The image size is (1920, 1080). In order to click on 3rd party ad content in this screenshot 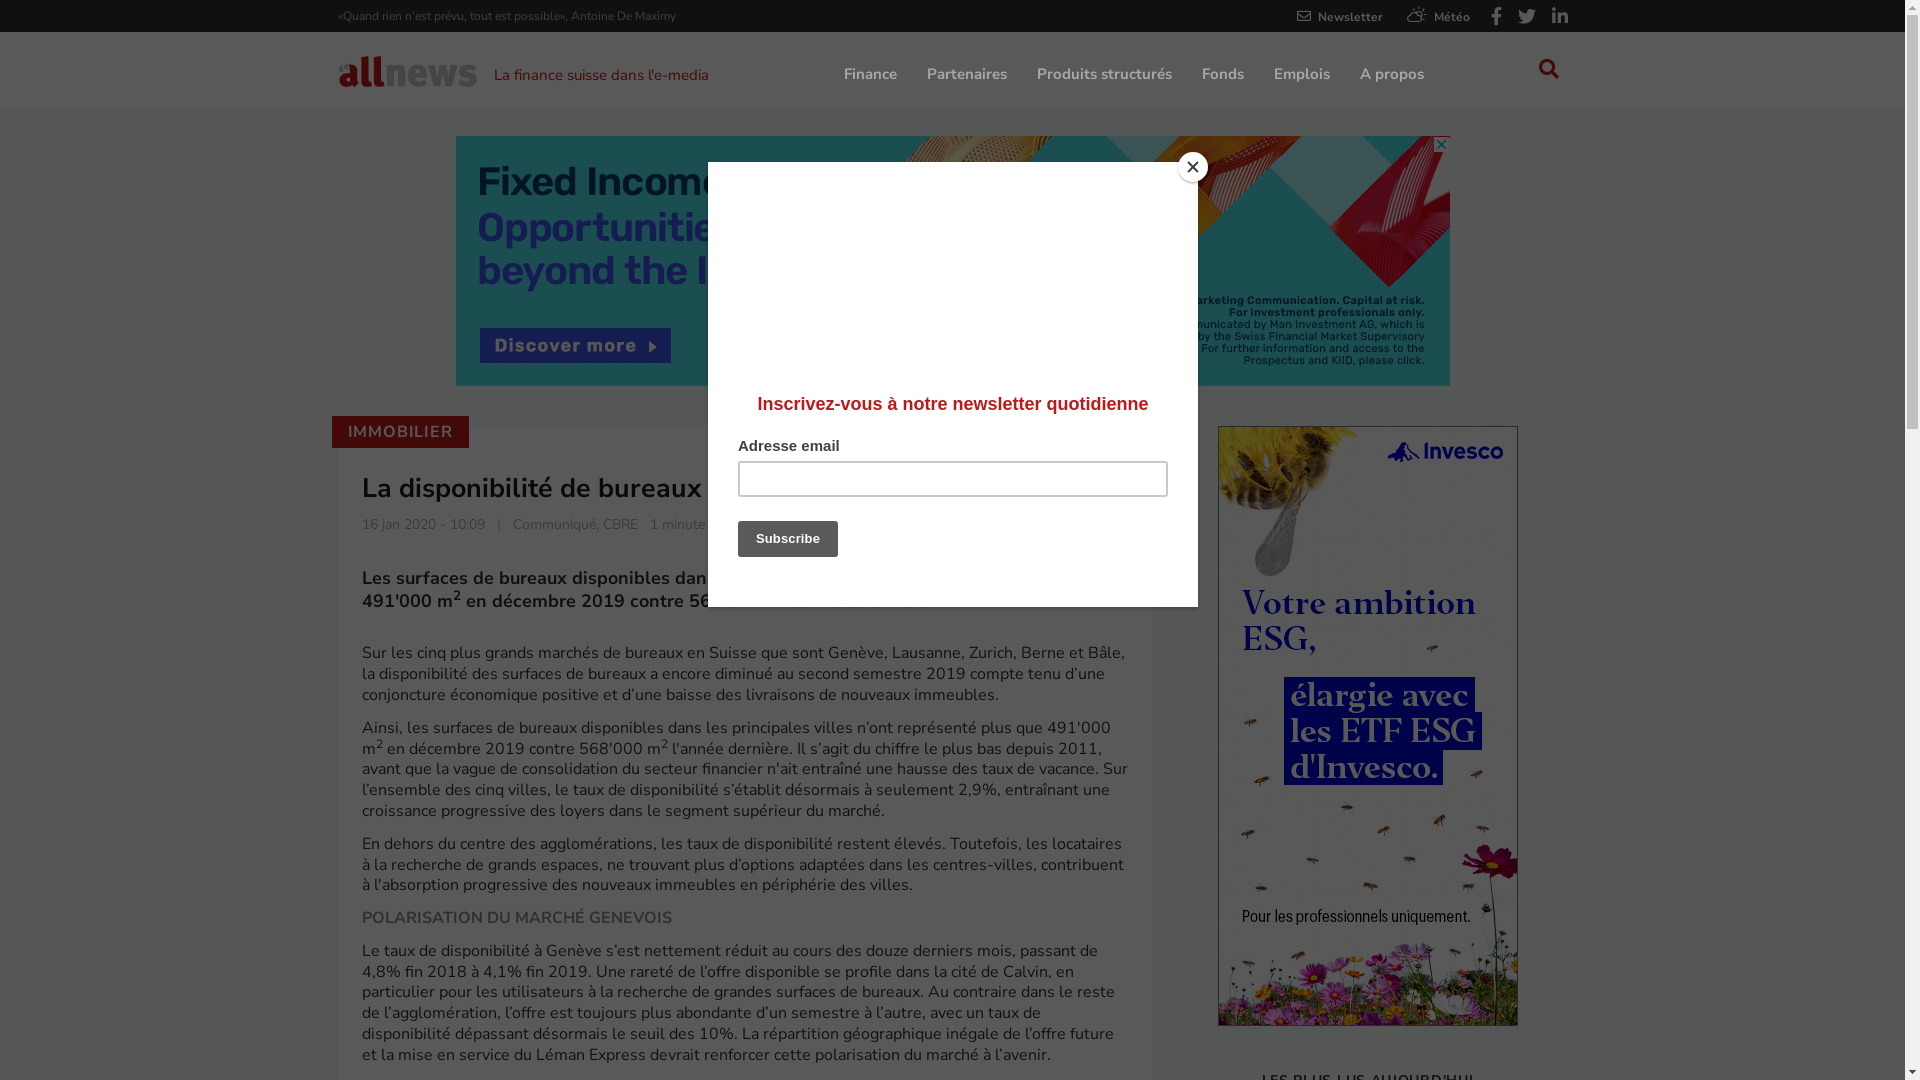, I will do `click(953, 261)`.